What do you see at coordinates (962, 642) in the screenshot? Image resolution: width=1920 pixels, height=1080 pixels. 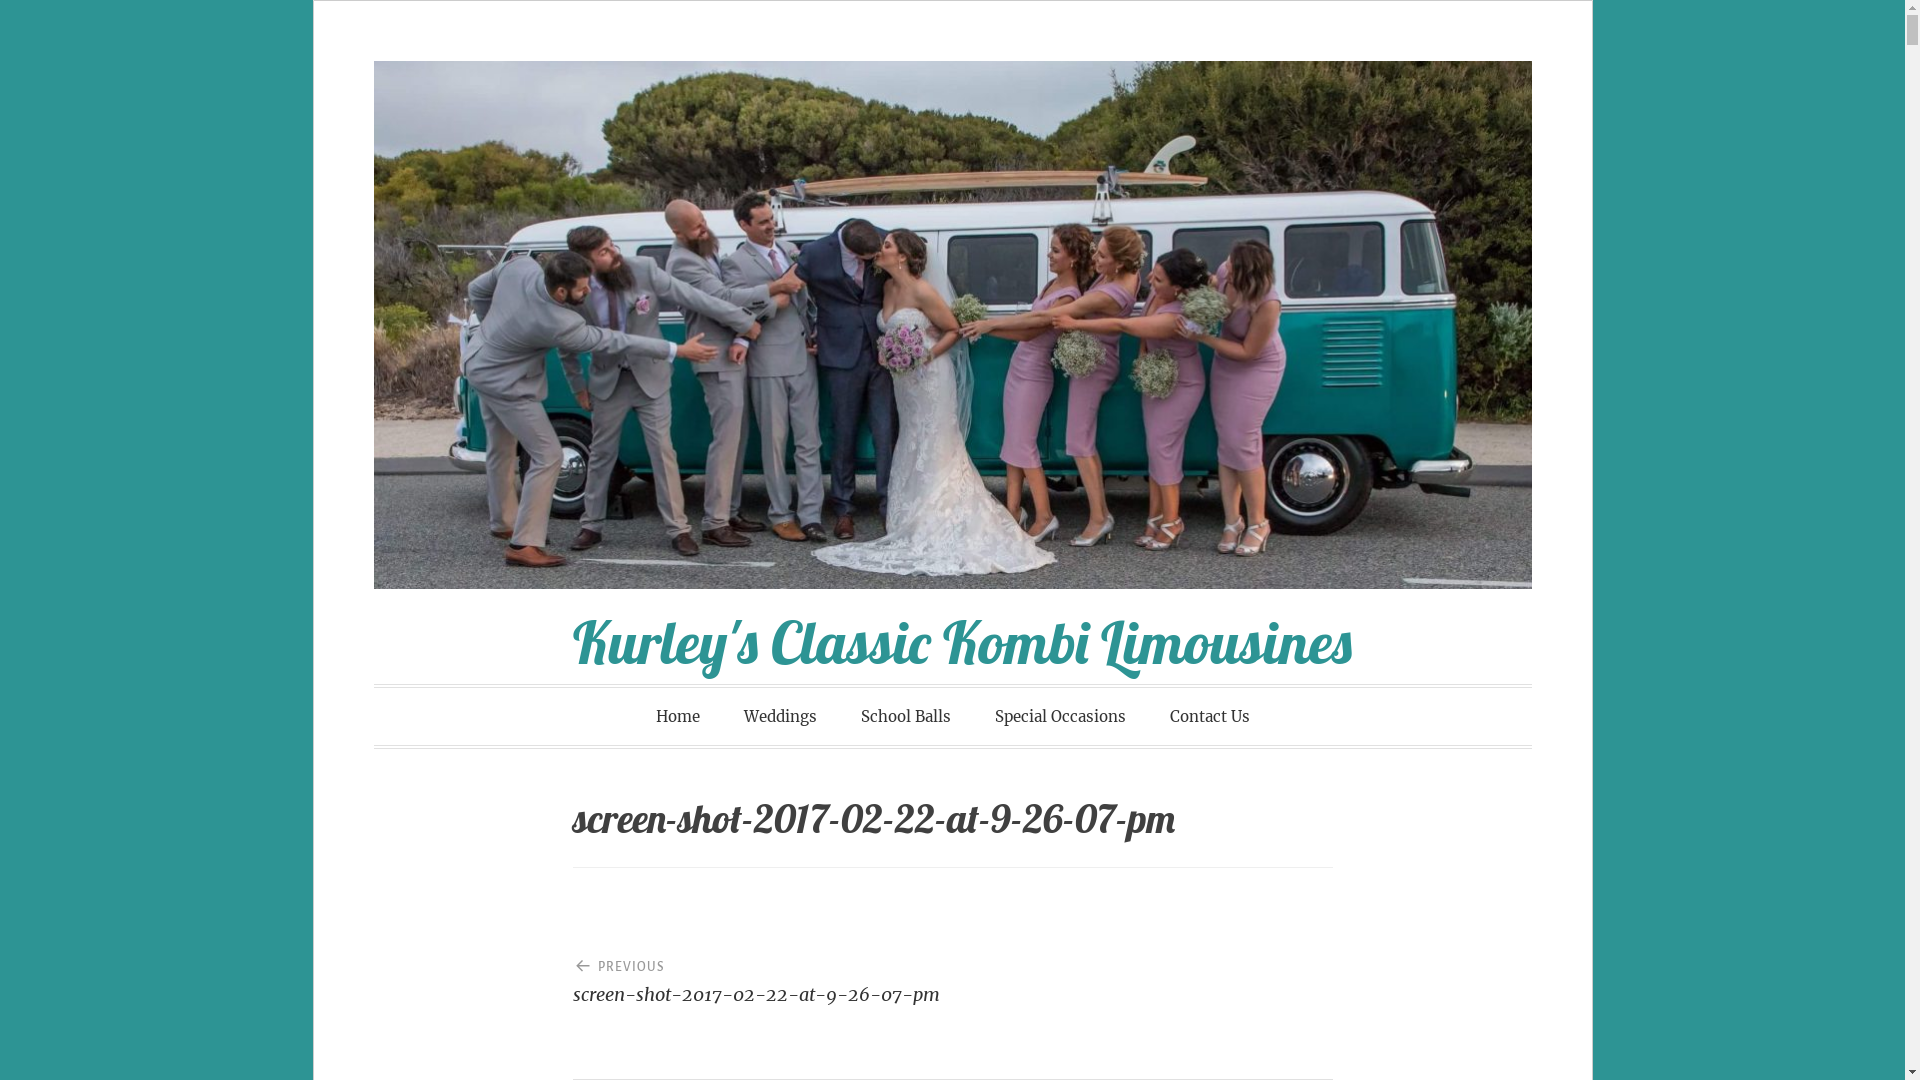 I see `Kurley's Classic Kombi Limousines` at bounding box center [962, 642].